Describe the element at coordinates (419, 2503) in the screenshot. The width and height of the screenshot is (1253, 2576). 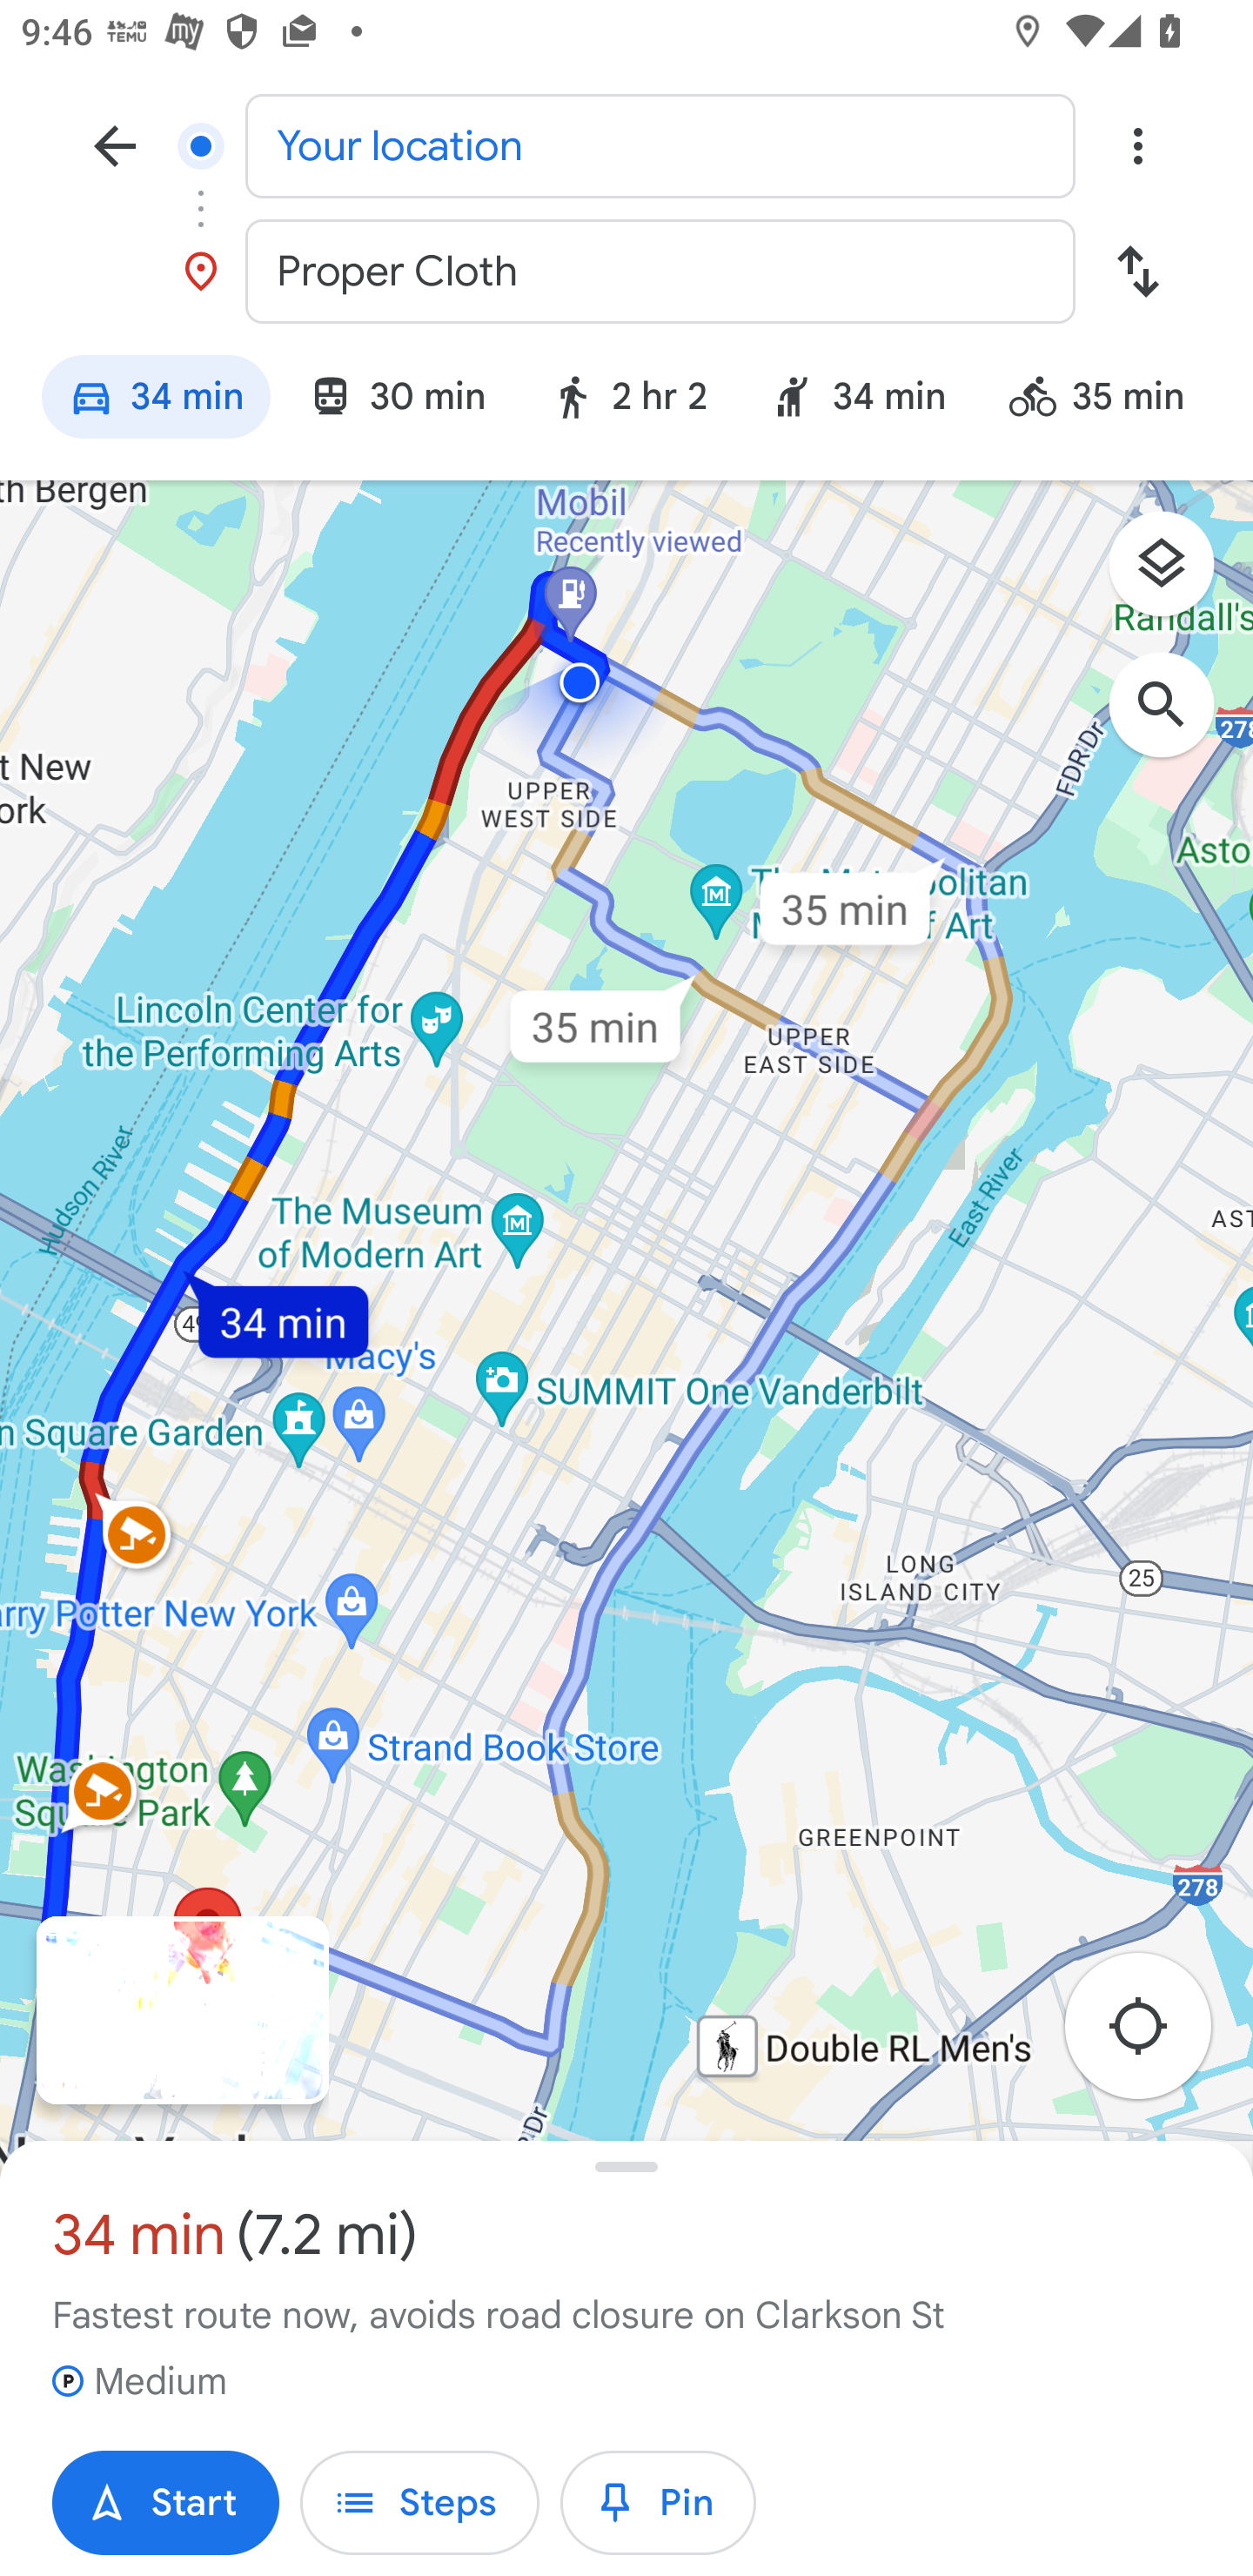
I see `Steps Steps Steps` at that location.